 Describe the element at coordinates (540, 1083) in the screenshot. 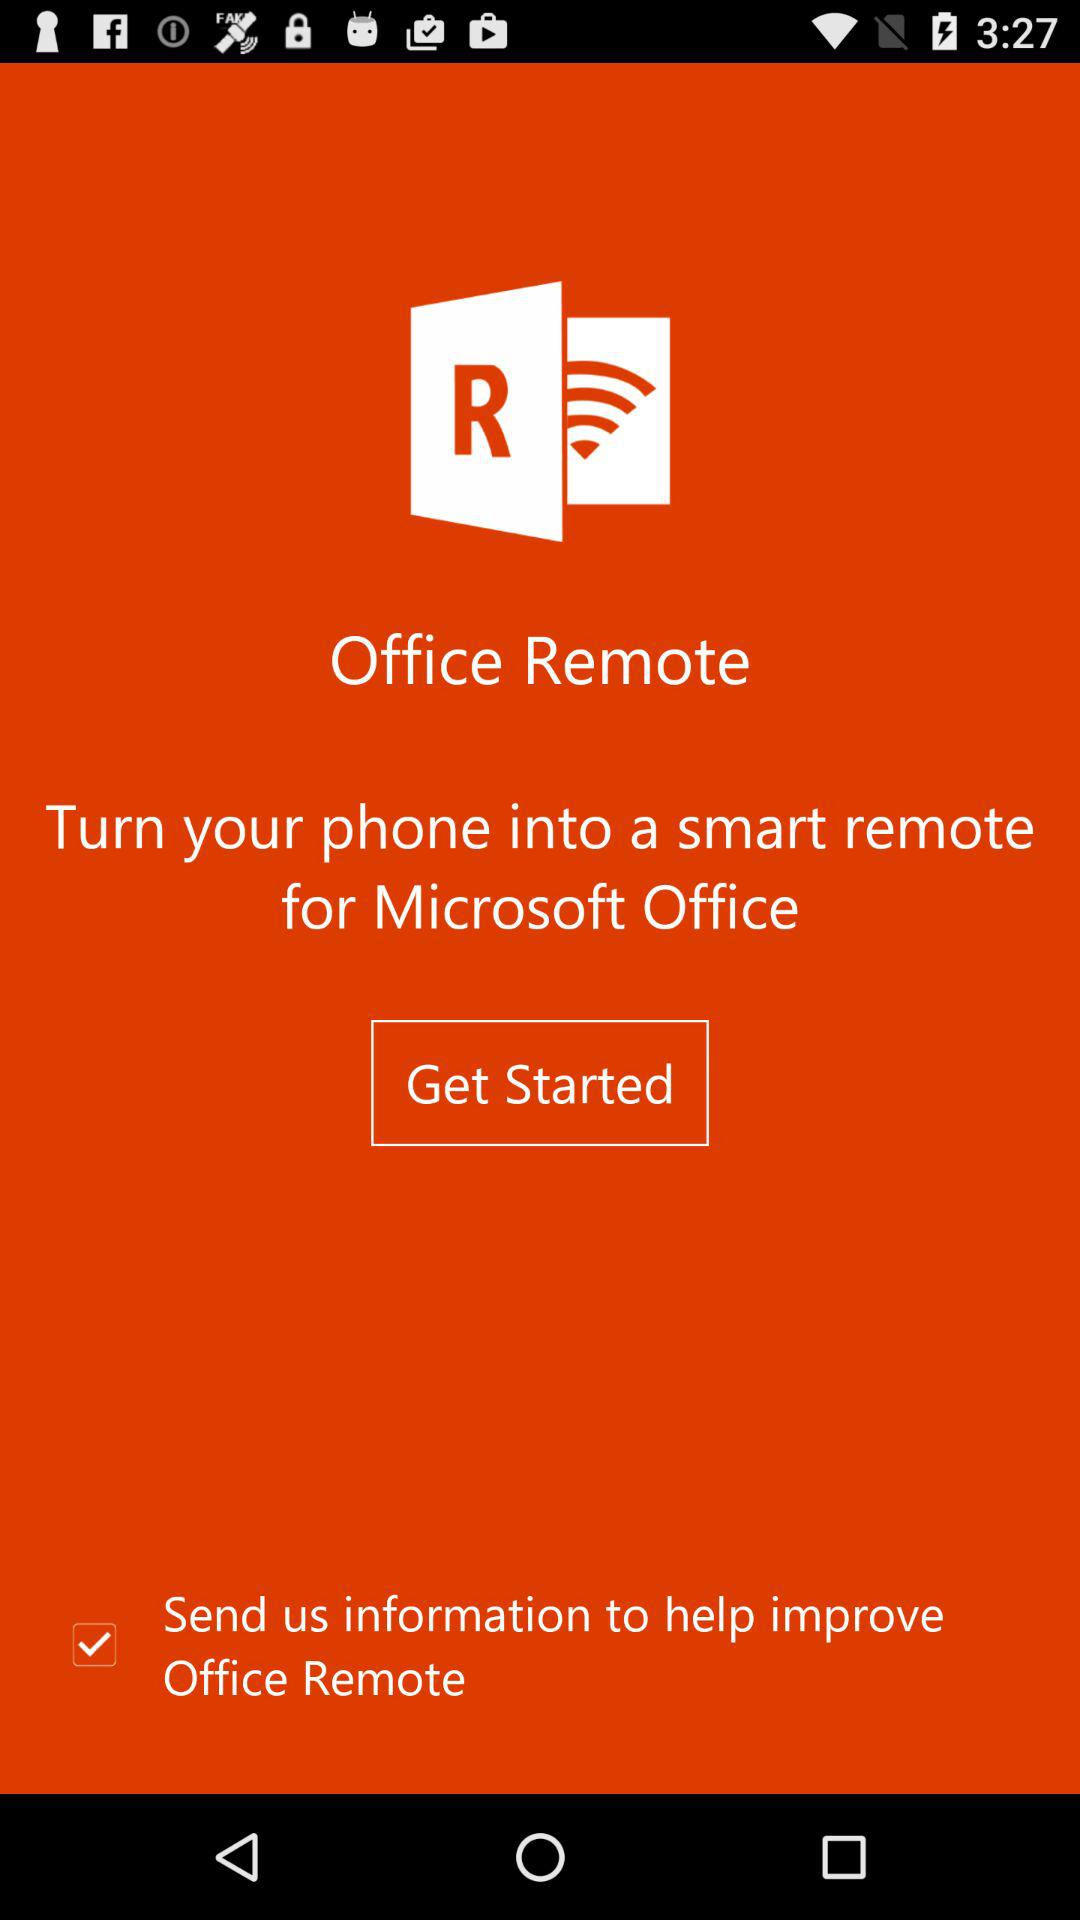

I see `tap the item above the send us information icon` at that location.